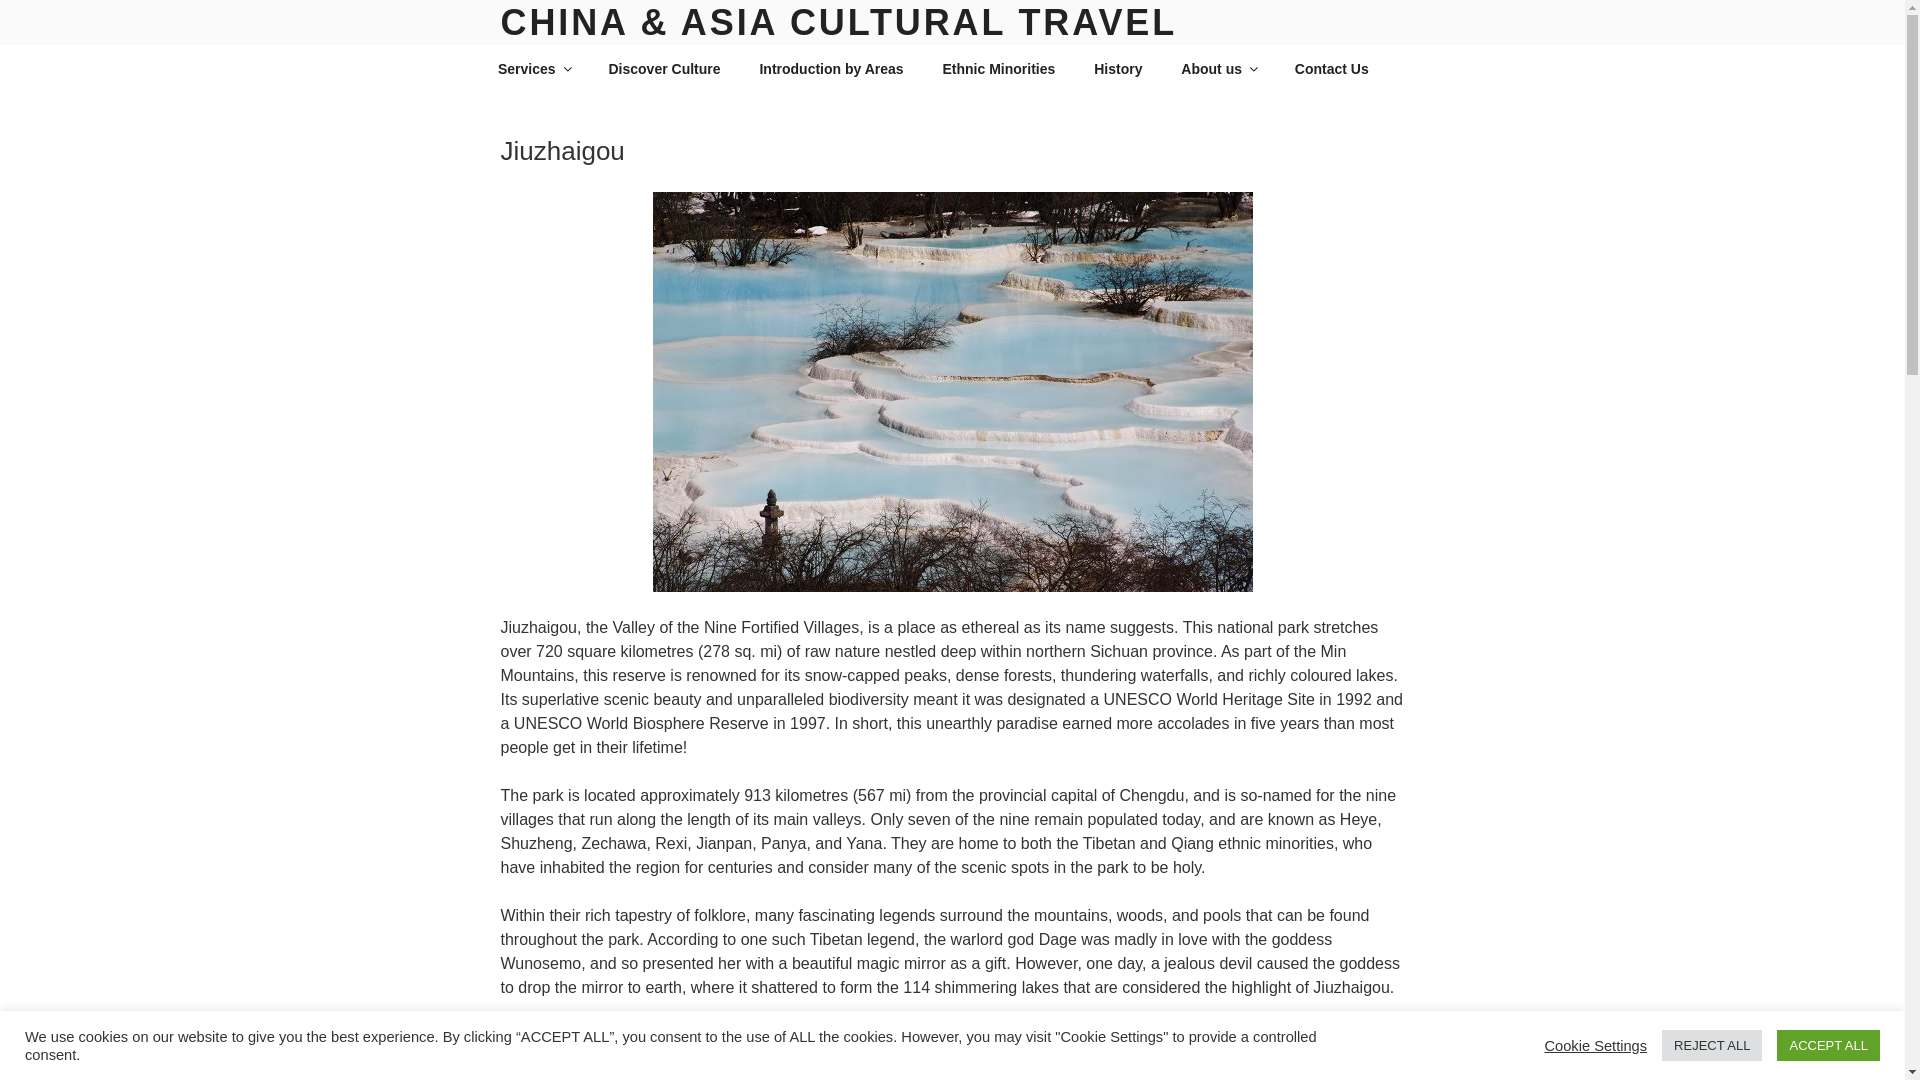  What do you see at coordinates (1118, 69) in the screenshot?
I see `History` at bounding box center [1118, 69].